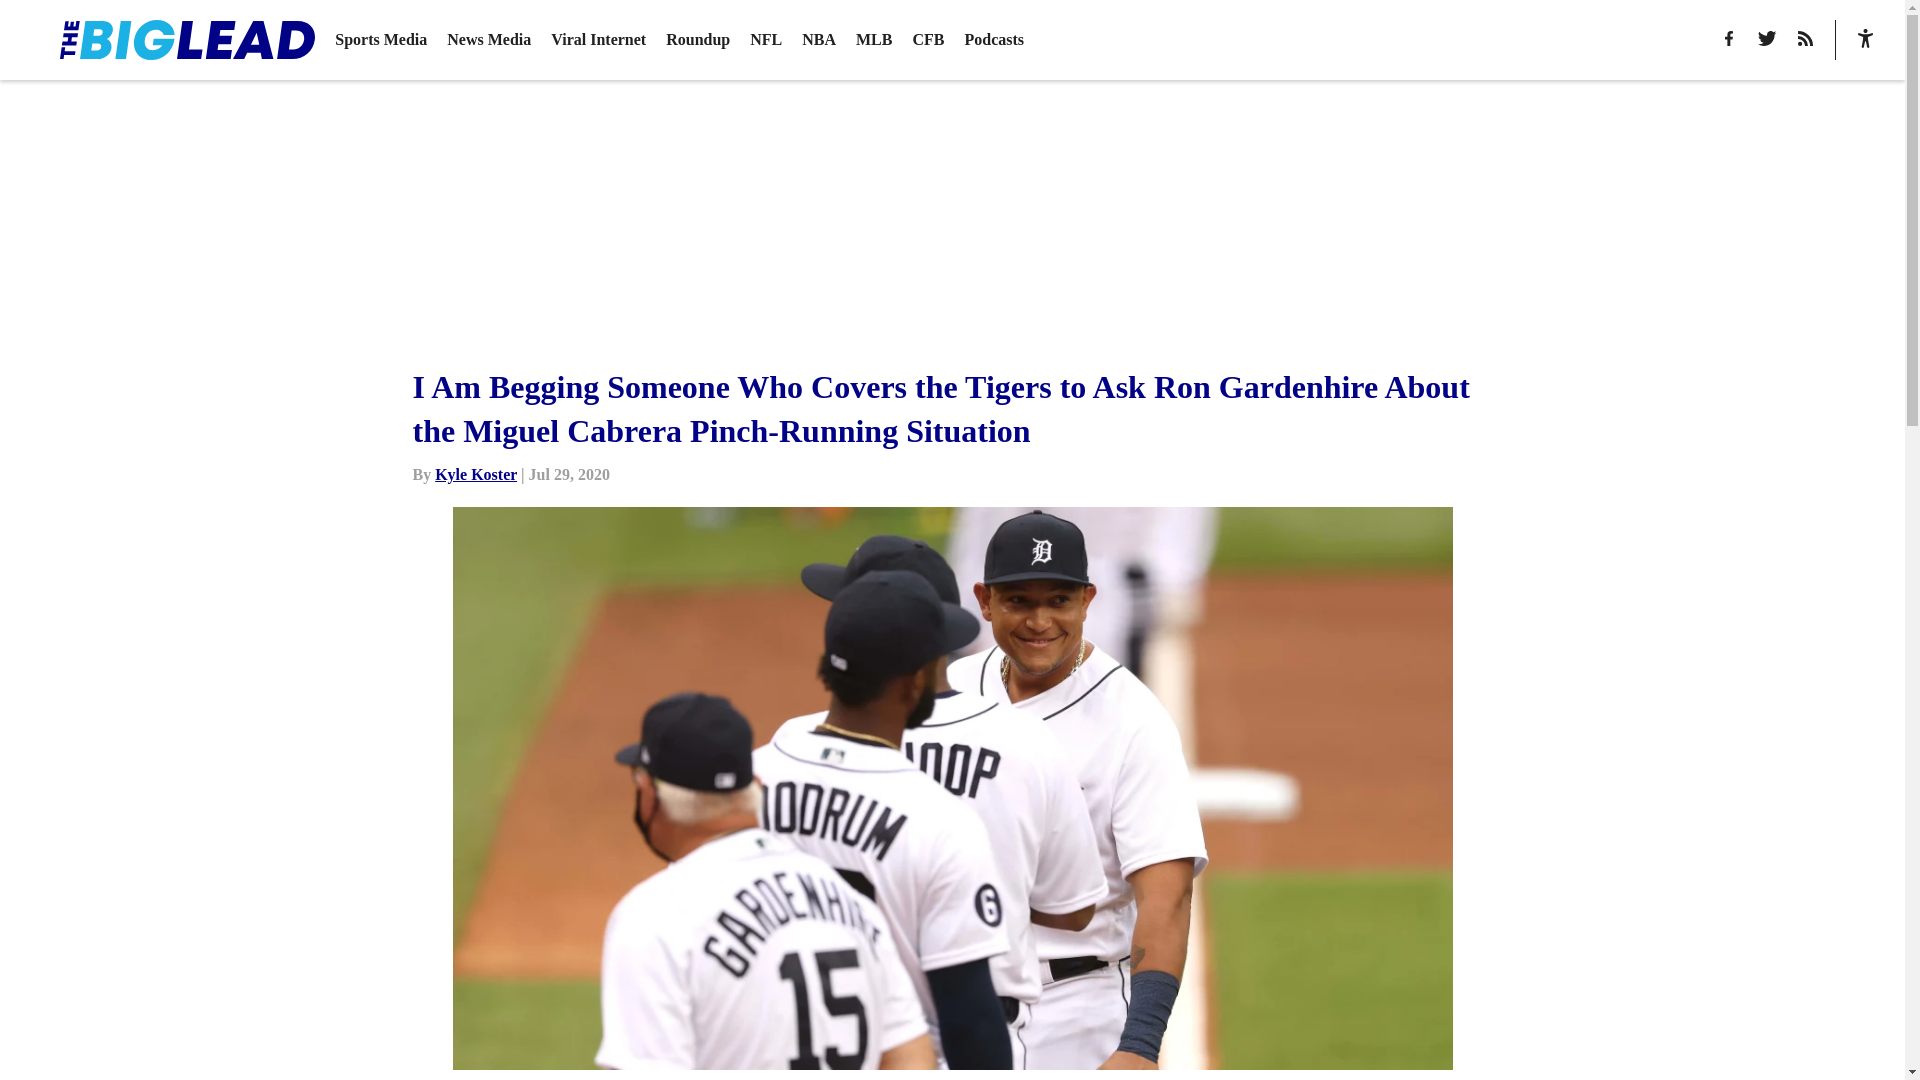  Describe the element at coordinates (380, 40) in the screenshot. I see `Sports Media` at that location.